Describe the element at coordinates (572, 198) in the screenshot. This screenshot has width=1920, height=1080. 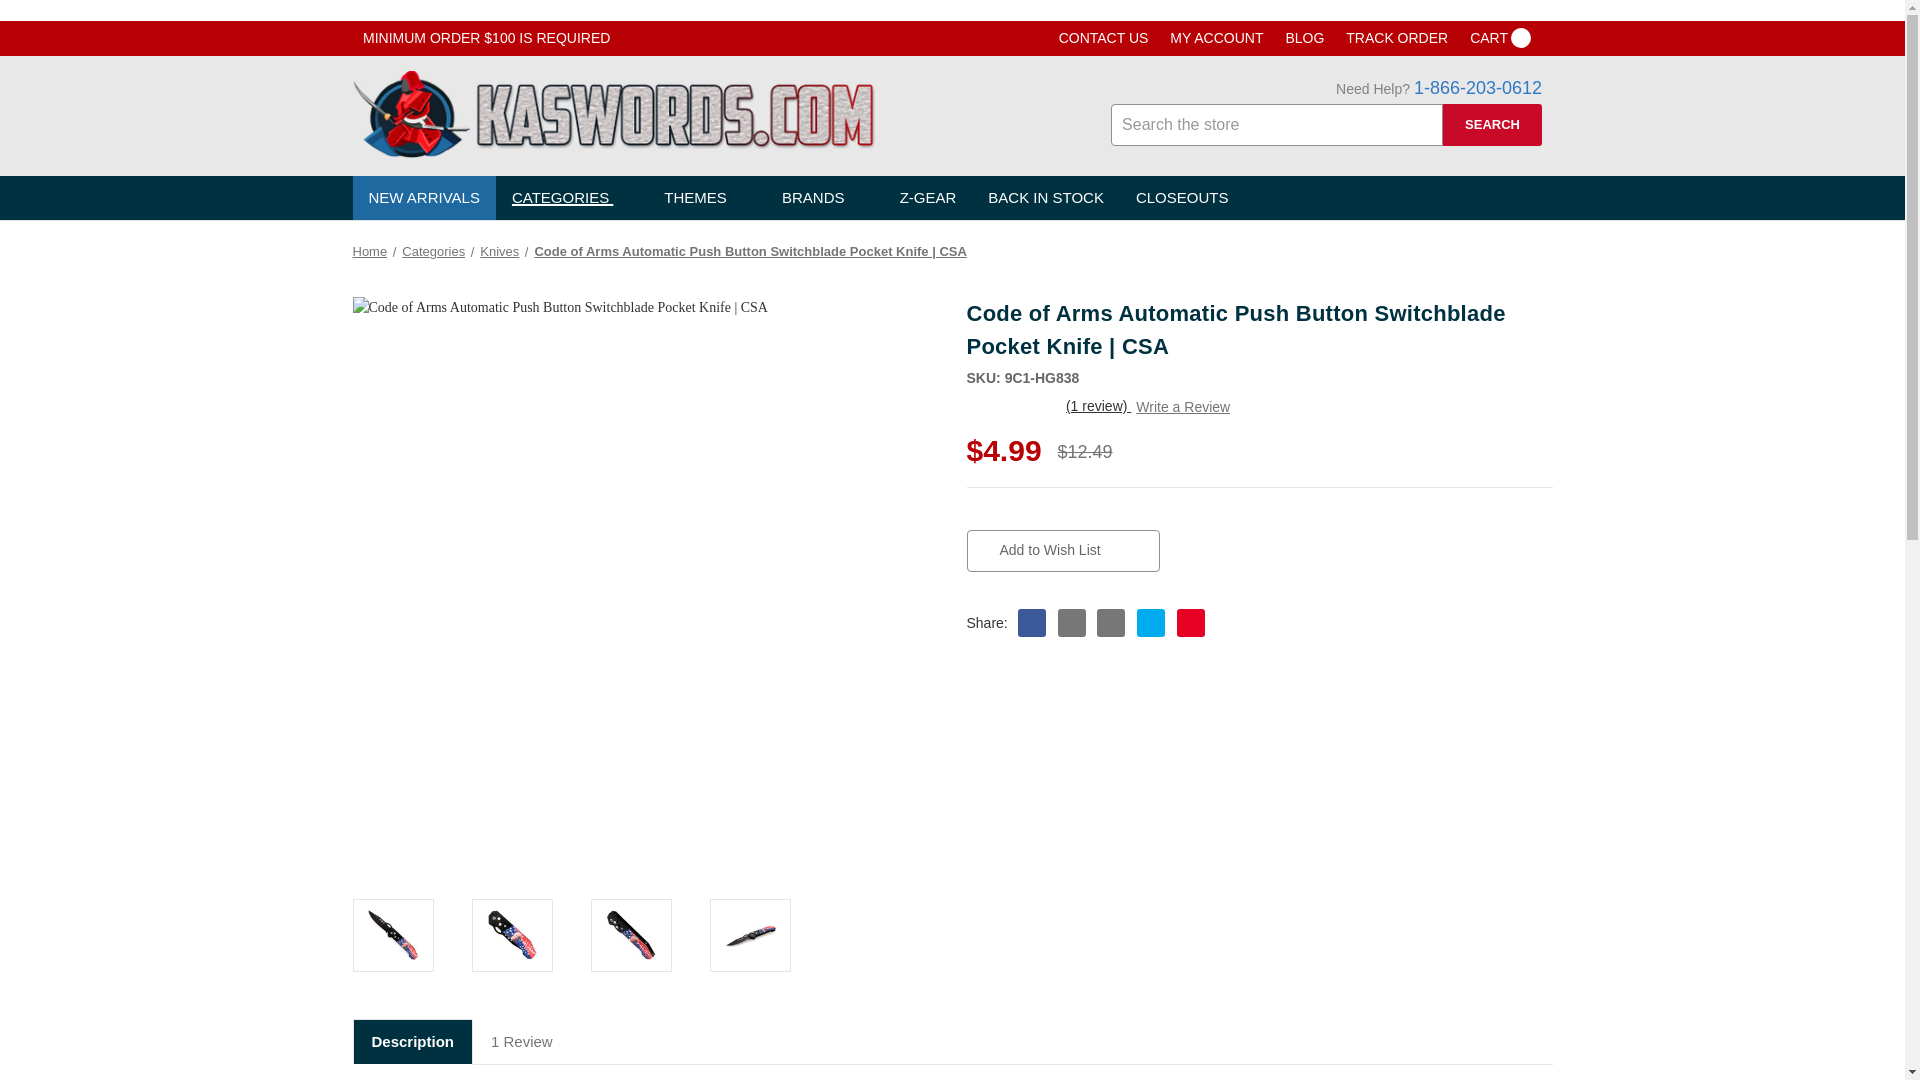
I see `CATEGORIES` at that location.